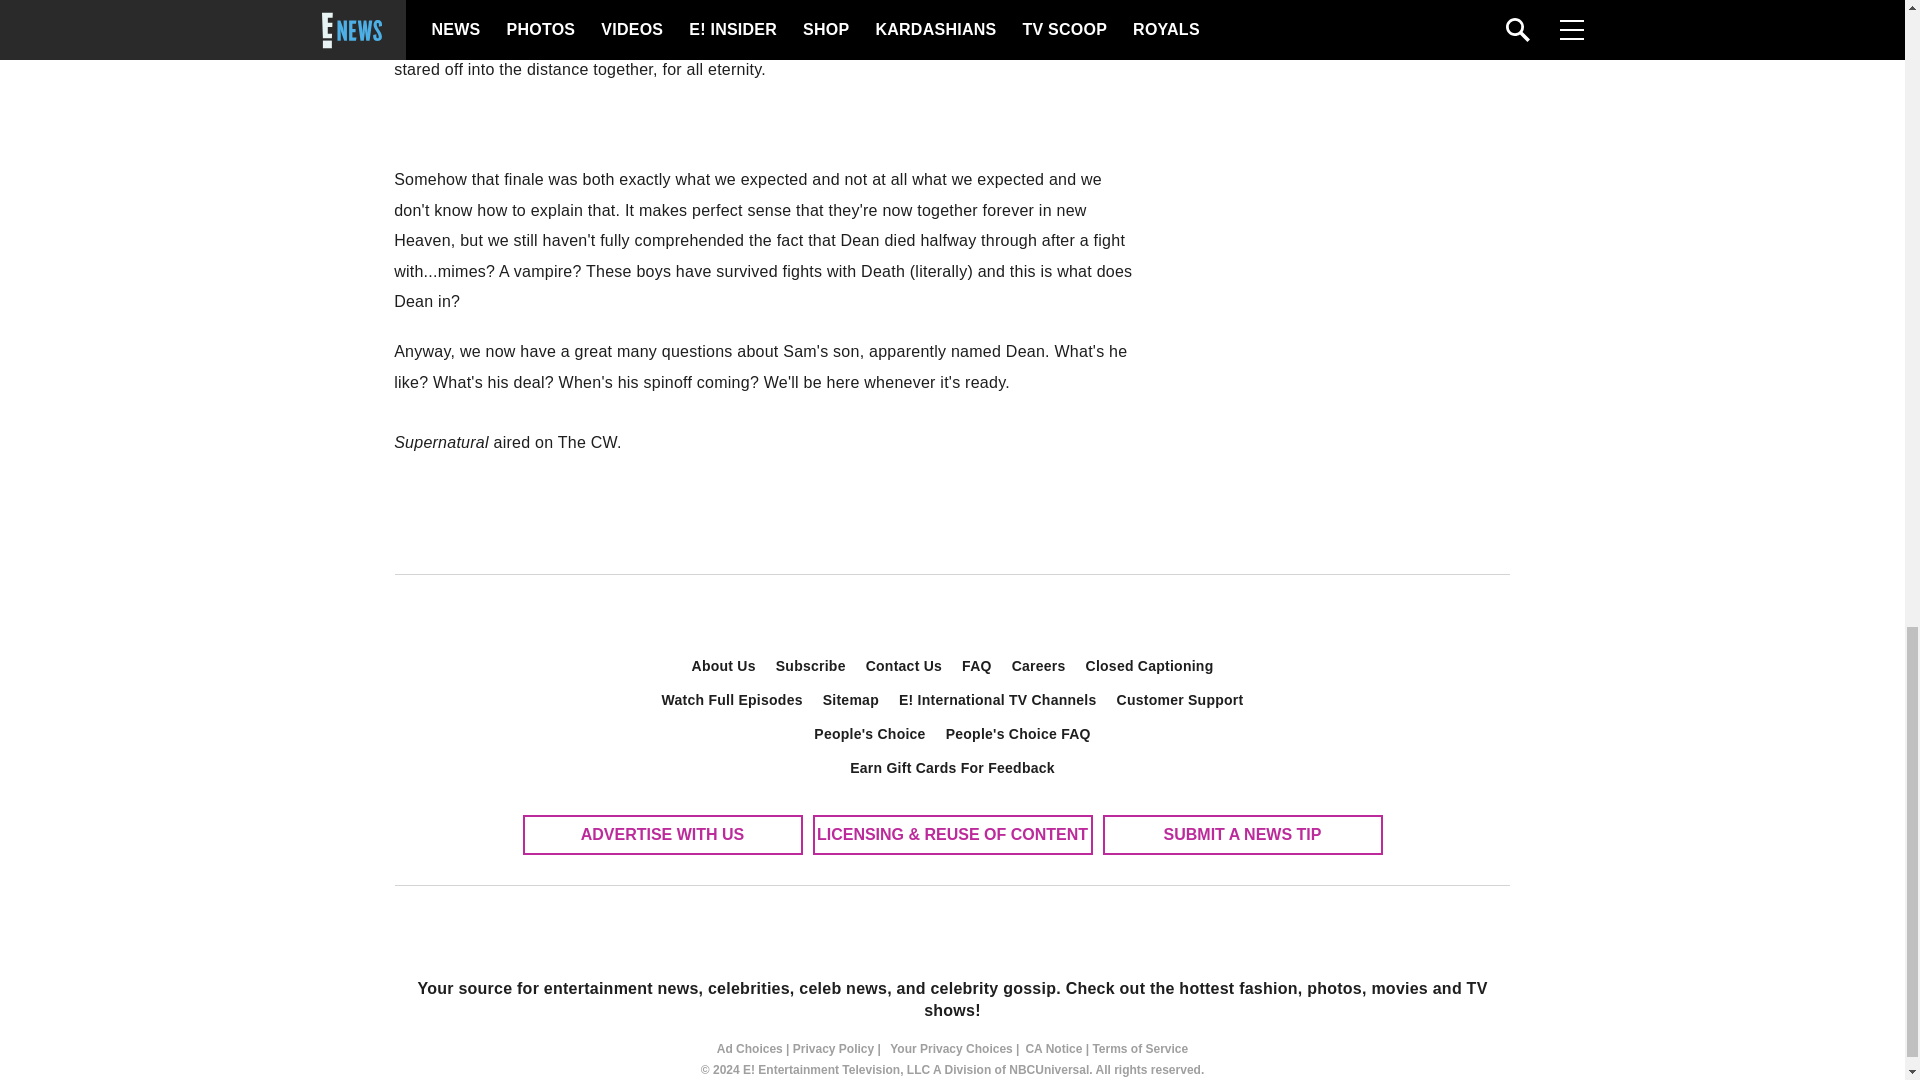 This screenshot has width=1920, height=1080. Describe the element at coordinates (811, 666) in the screenshot. I see `Subscribe` at that location.